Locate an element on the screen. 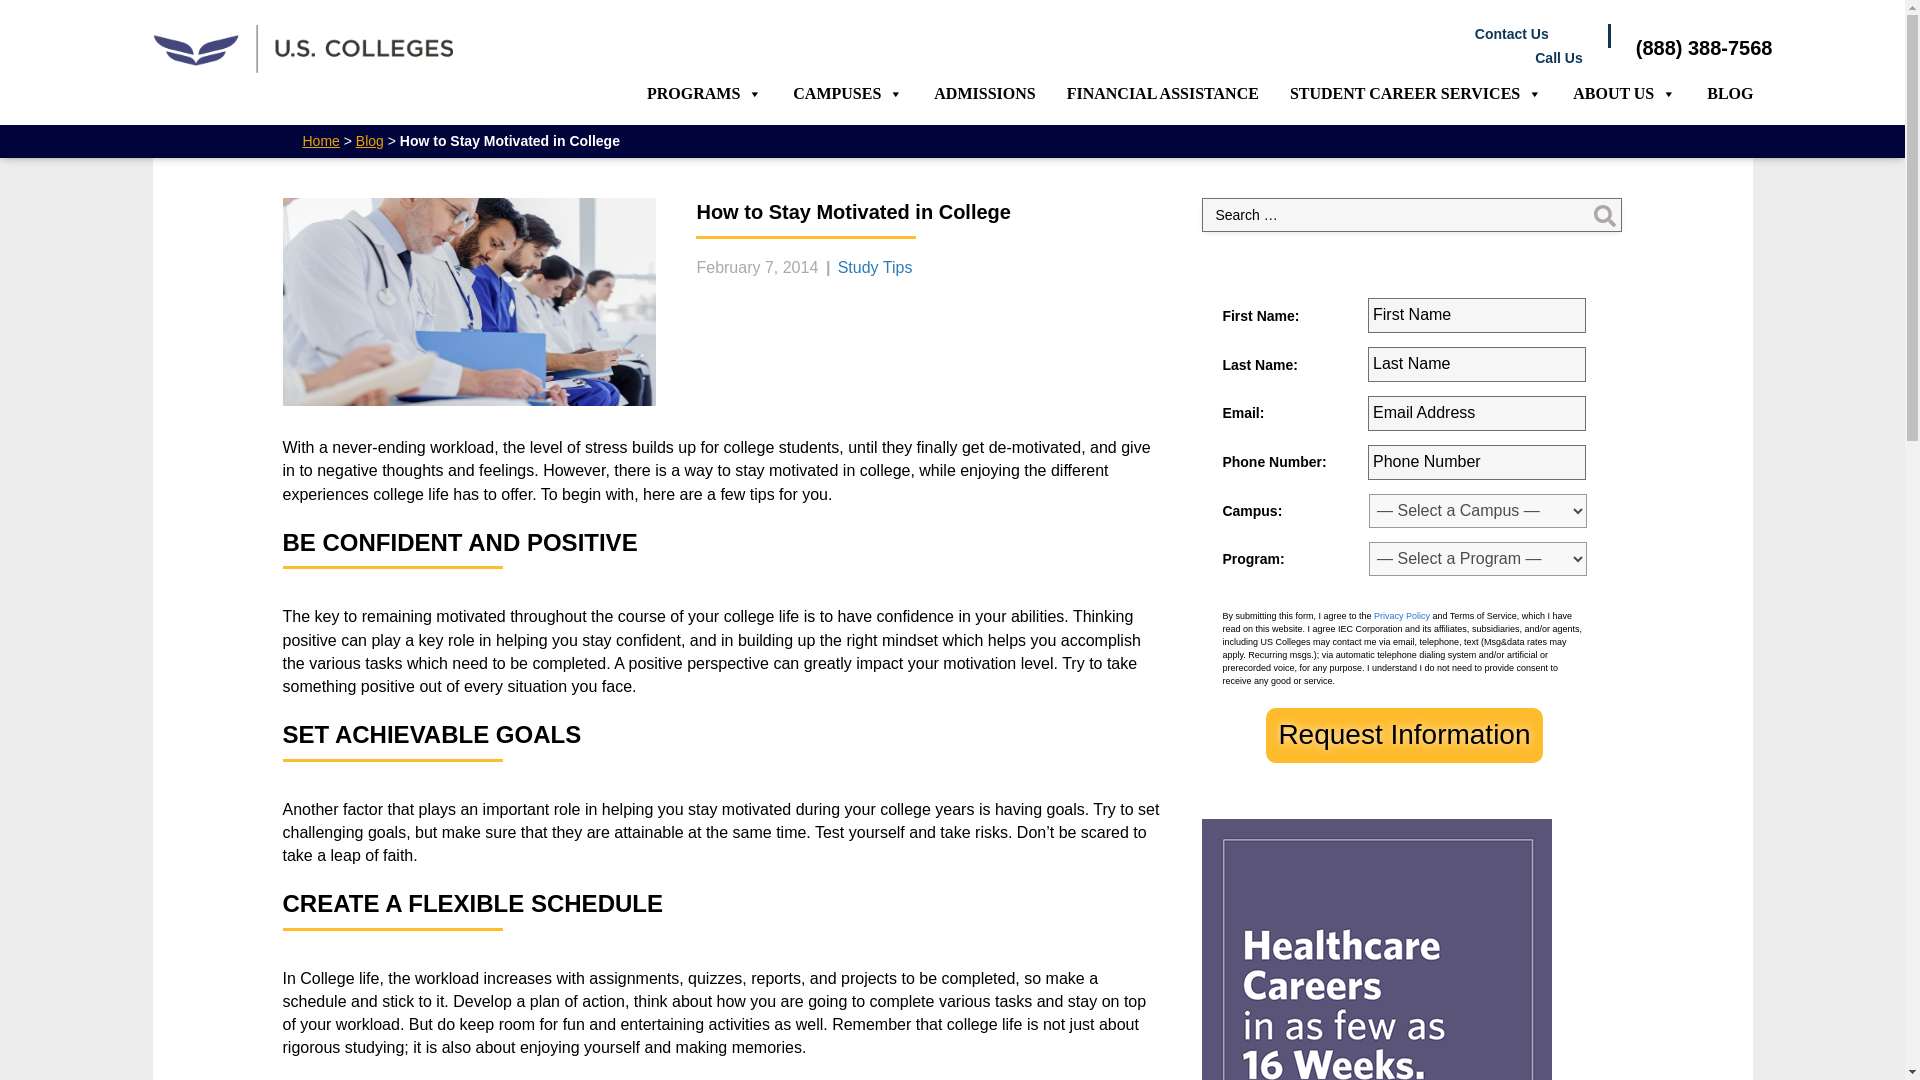  ABOUT US is located at coordinates (1624, 94).